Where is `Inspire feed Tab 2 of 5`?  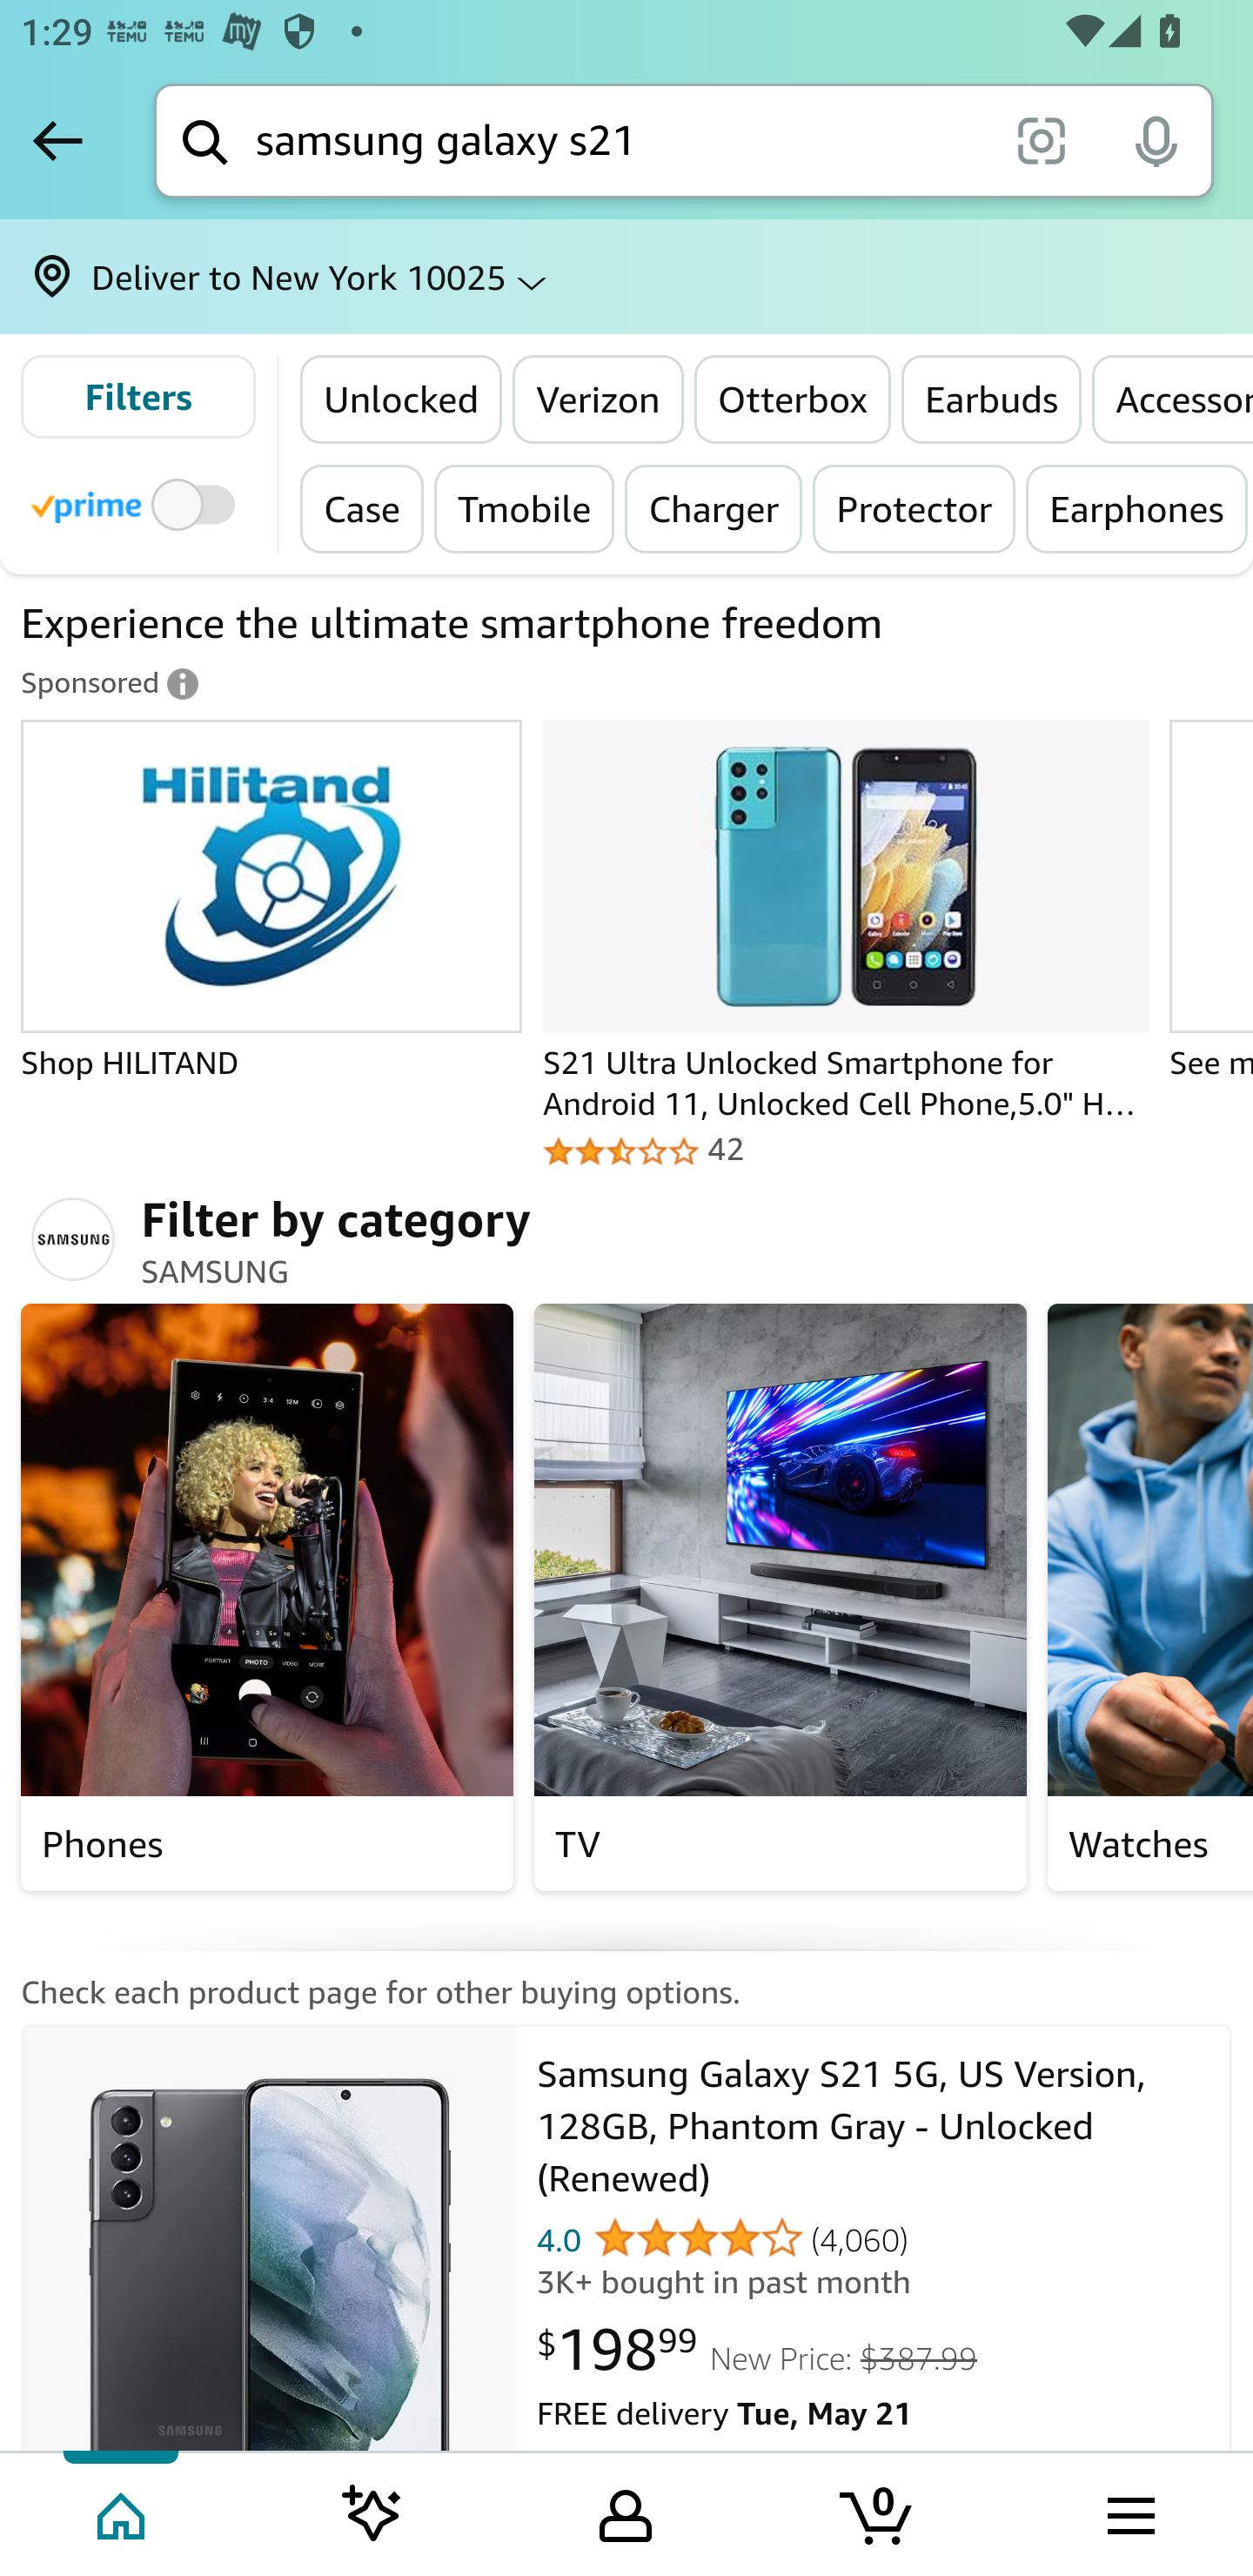 Inspire feed Tab 2 of 5 is located at coordinates (372, 2512).